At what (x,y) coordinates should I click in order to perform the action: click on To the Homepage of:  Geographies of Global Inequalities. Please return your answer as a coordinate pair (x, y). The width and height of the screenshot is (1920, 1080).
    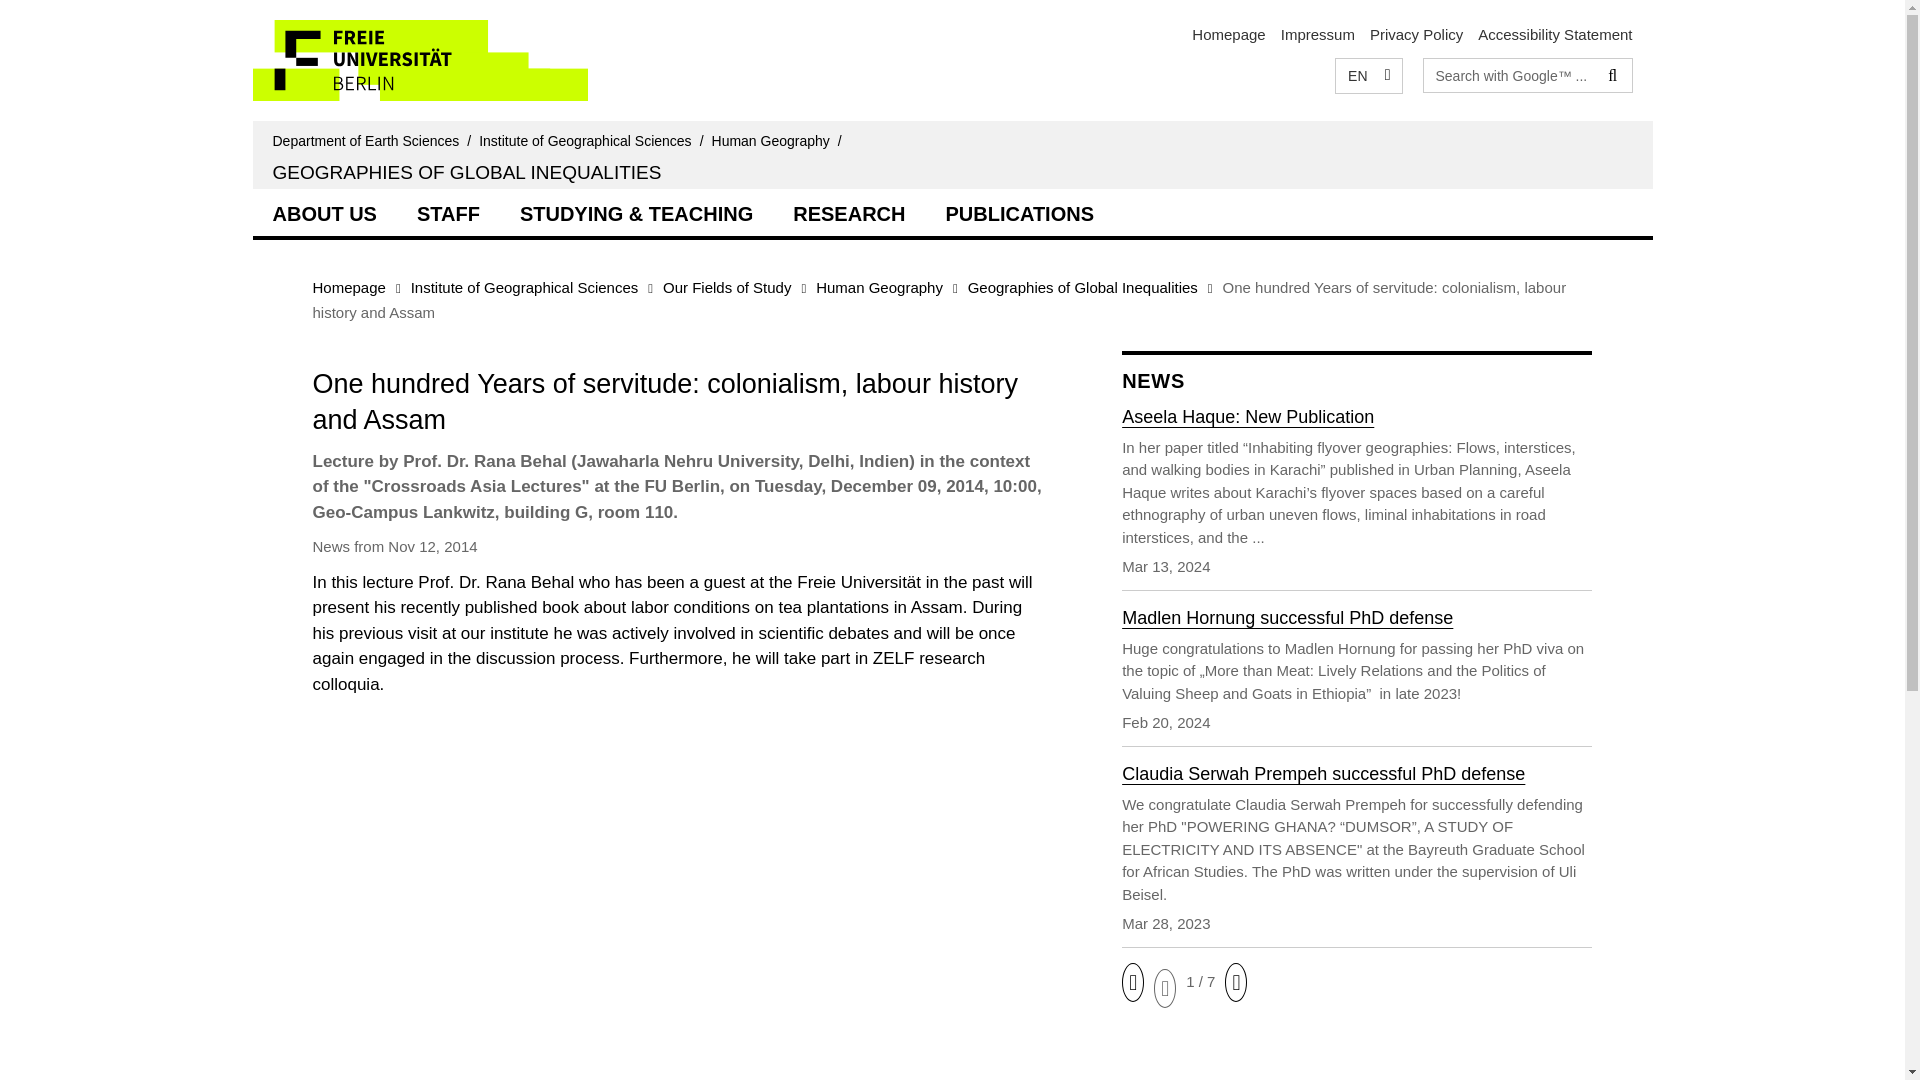
    Looking at the image, I should click on (466, 172).